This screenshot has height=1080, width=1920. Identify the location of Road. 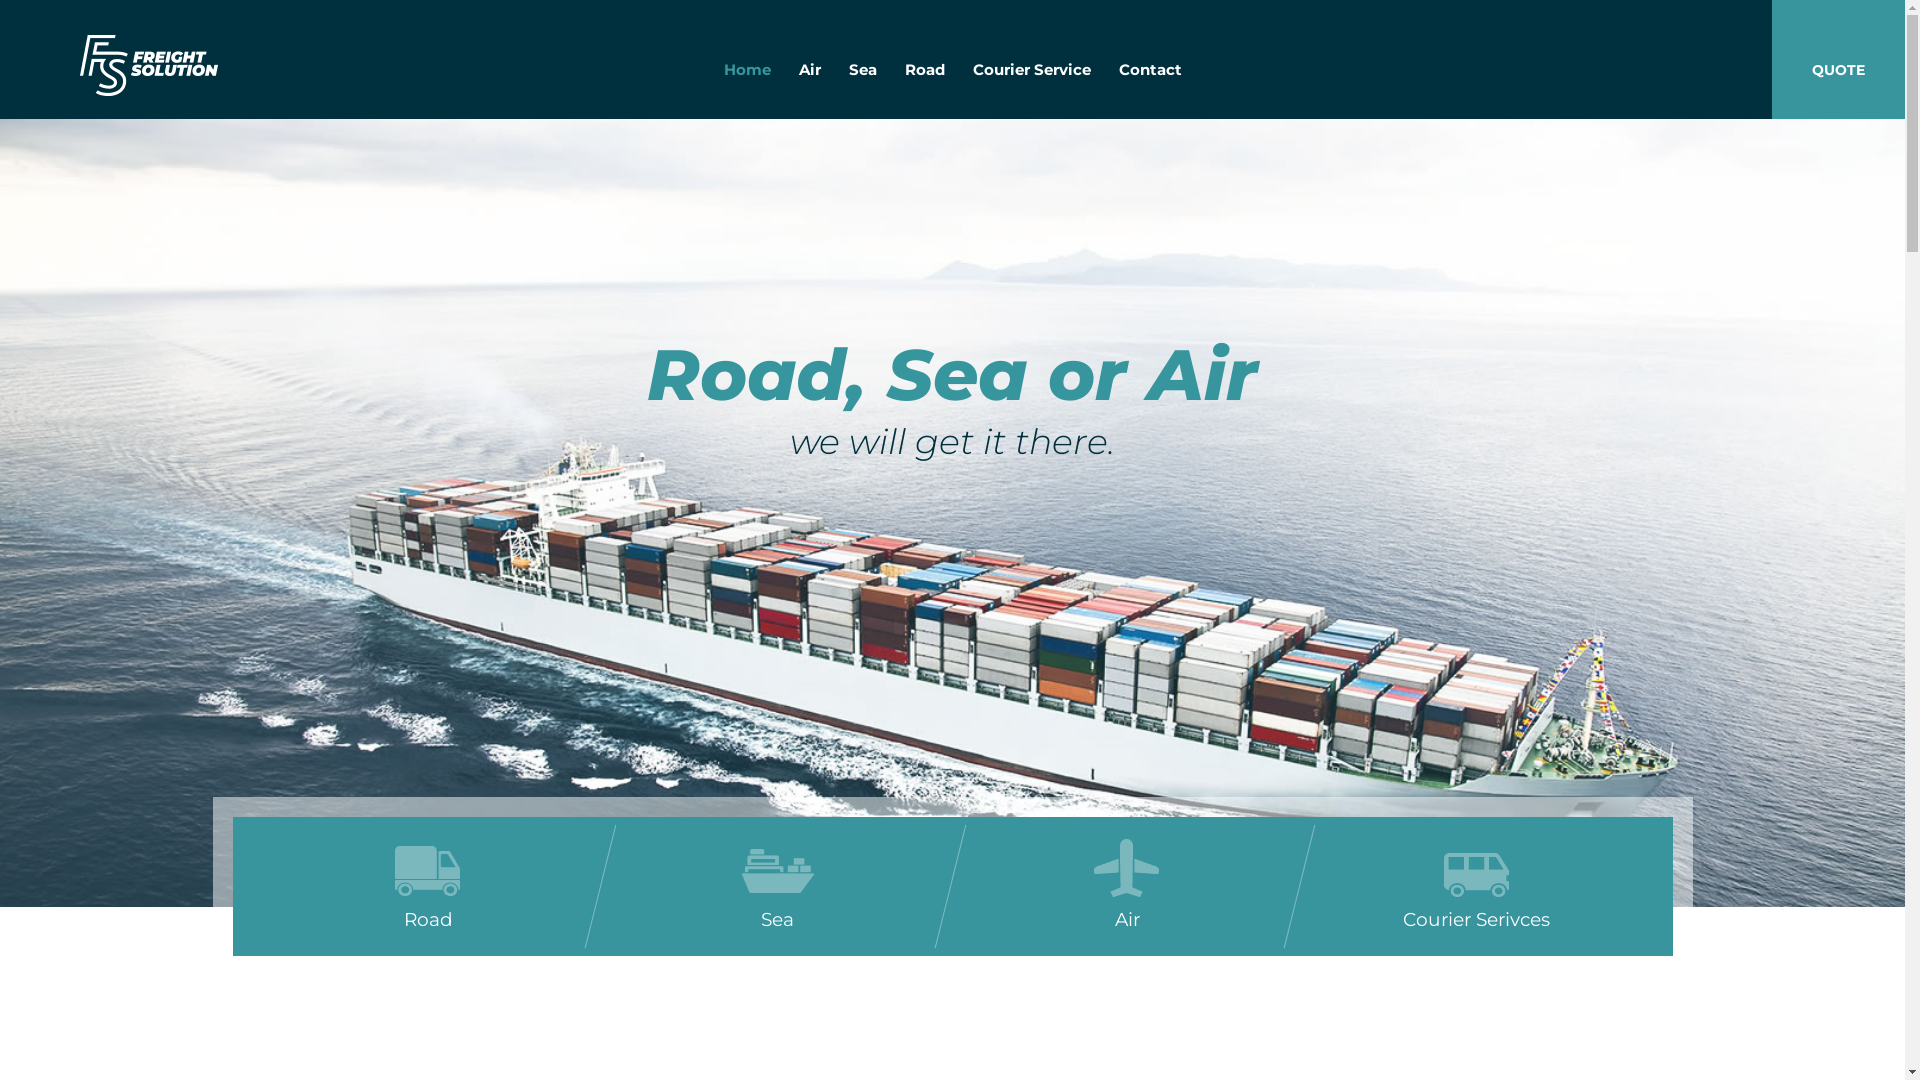
(428, 886).